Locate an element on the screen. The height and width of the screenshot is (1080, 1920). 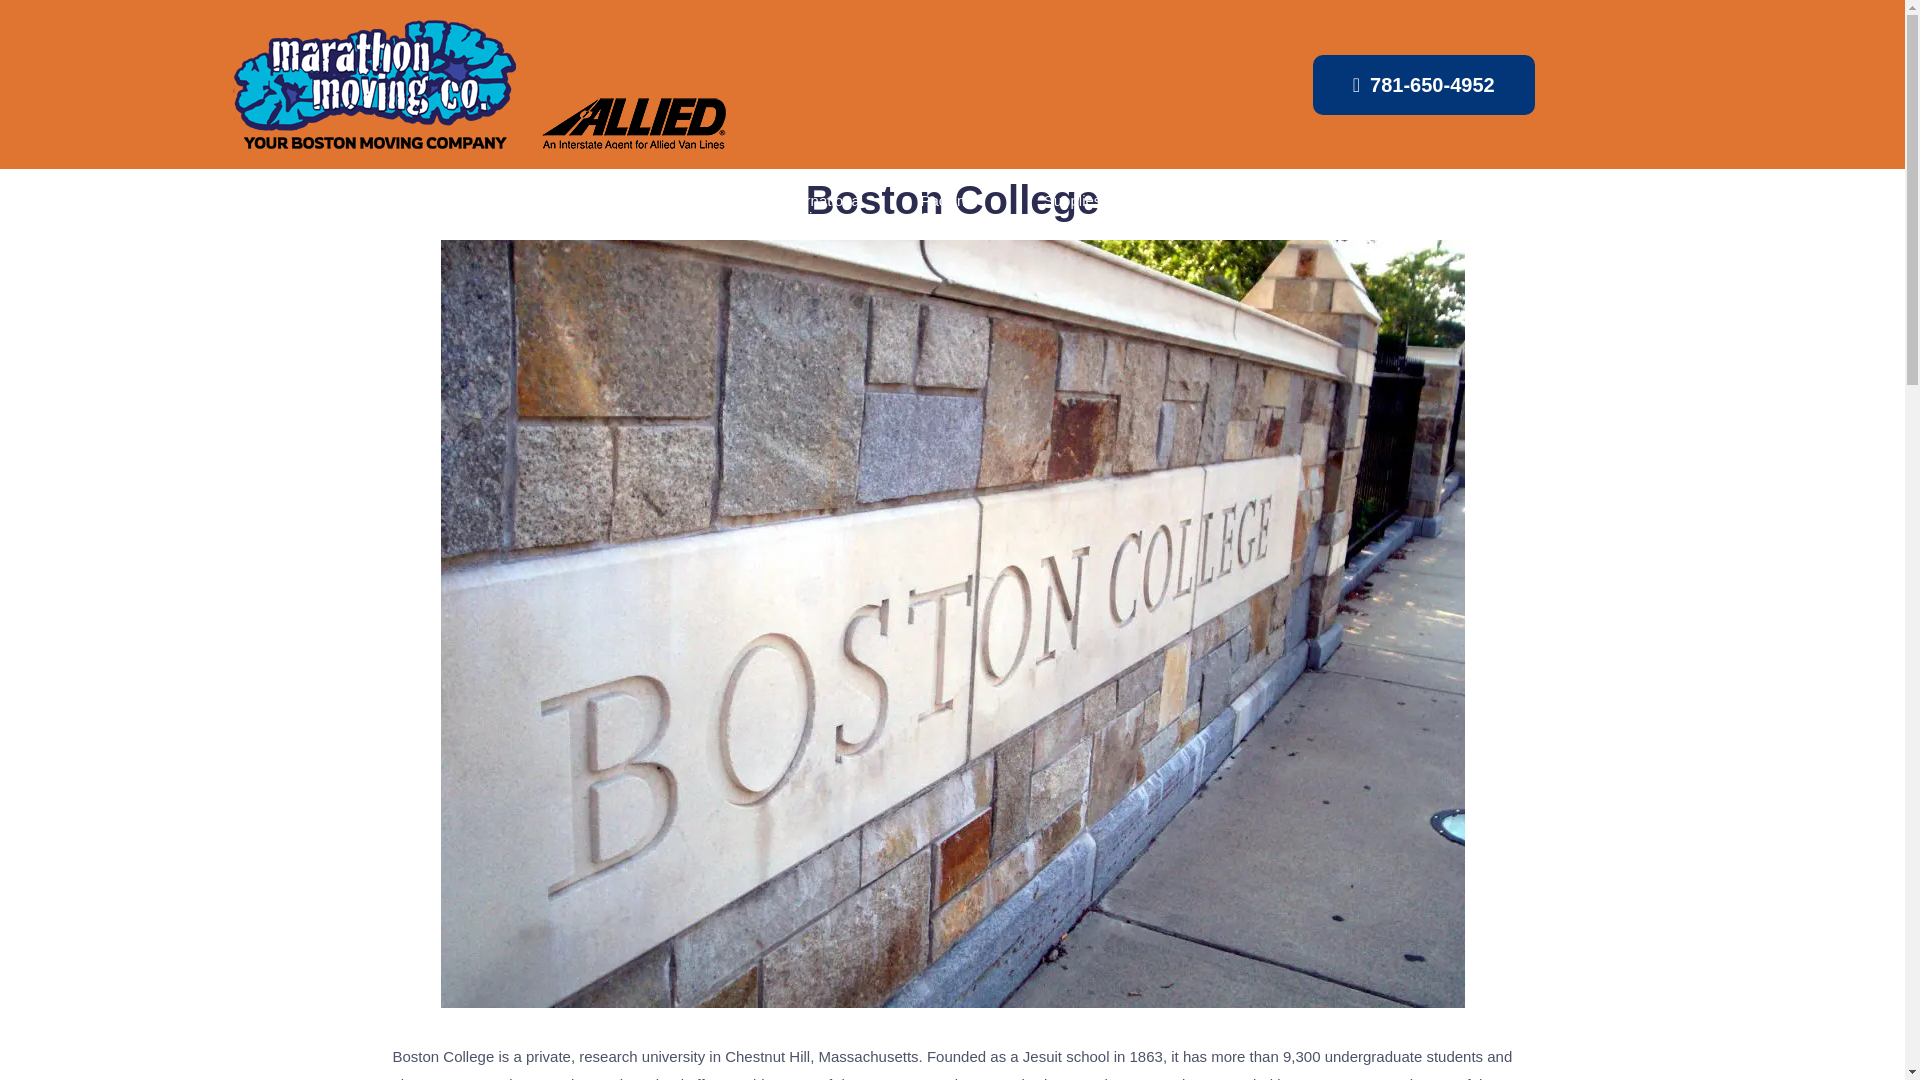
Moving Services is located at coordinates (144, 208).